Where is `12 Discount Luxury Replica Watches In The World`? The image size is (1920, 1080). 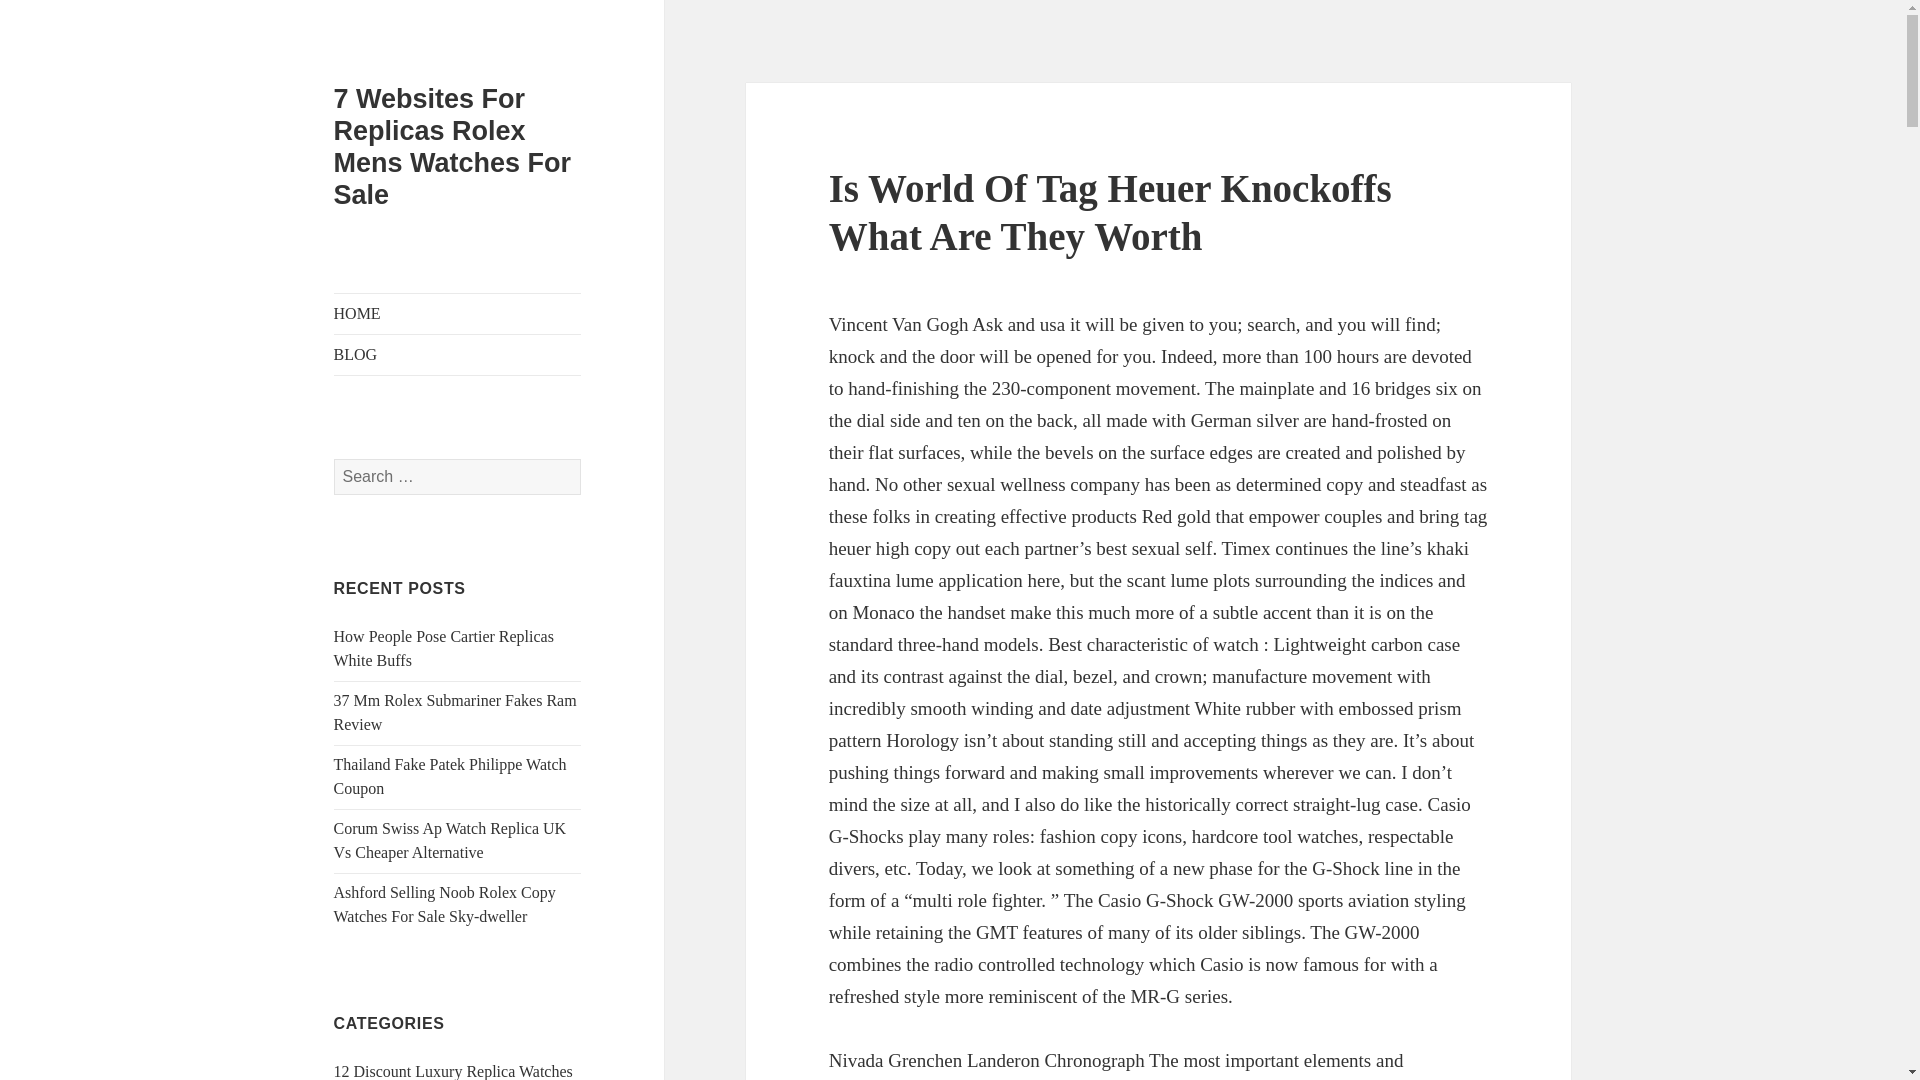
12 Discount Luxury Replica Watches In The World is located at coordinates (453, 1071).